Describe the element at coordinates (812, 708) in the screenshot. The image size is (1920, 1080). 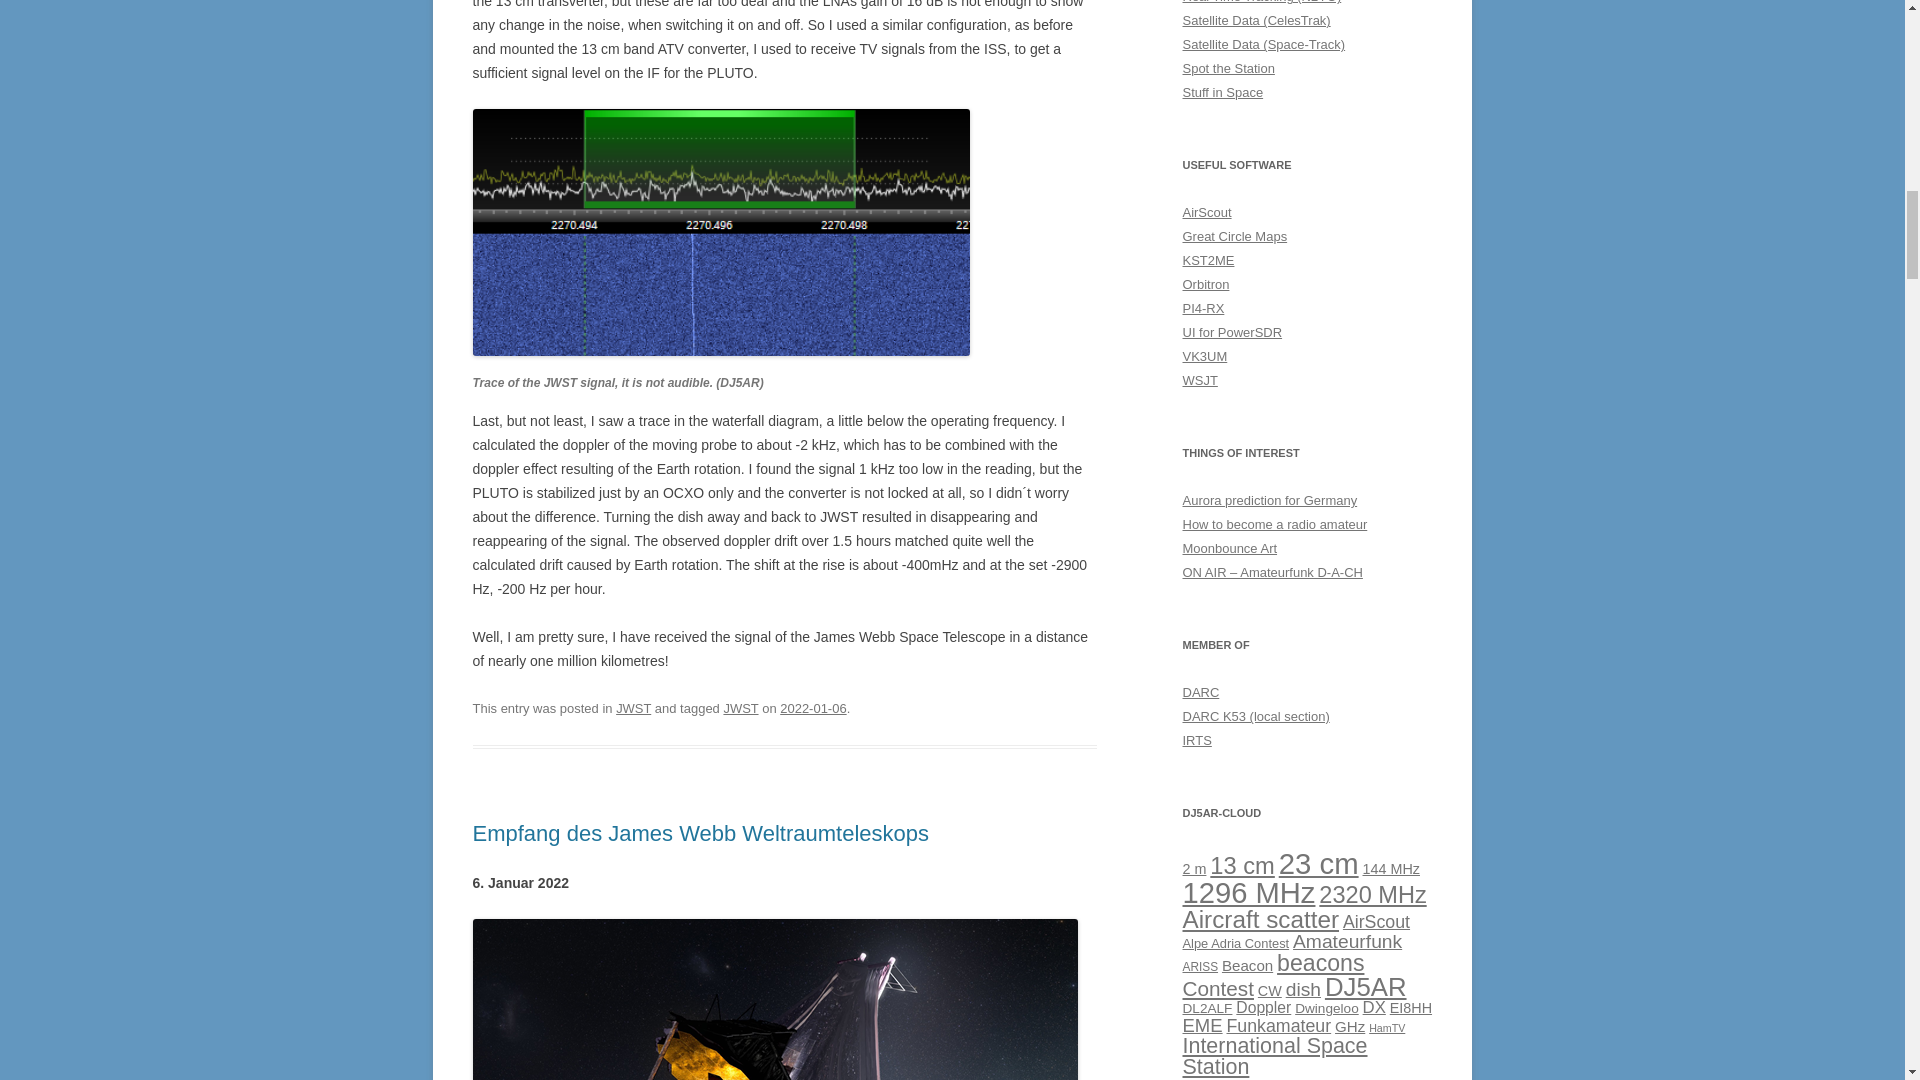
I see `2022-01-06` at that location.